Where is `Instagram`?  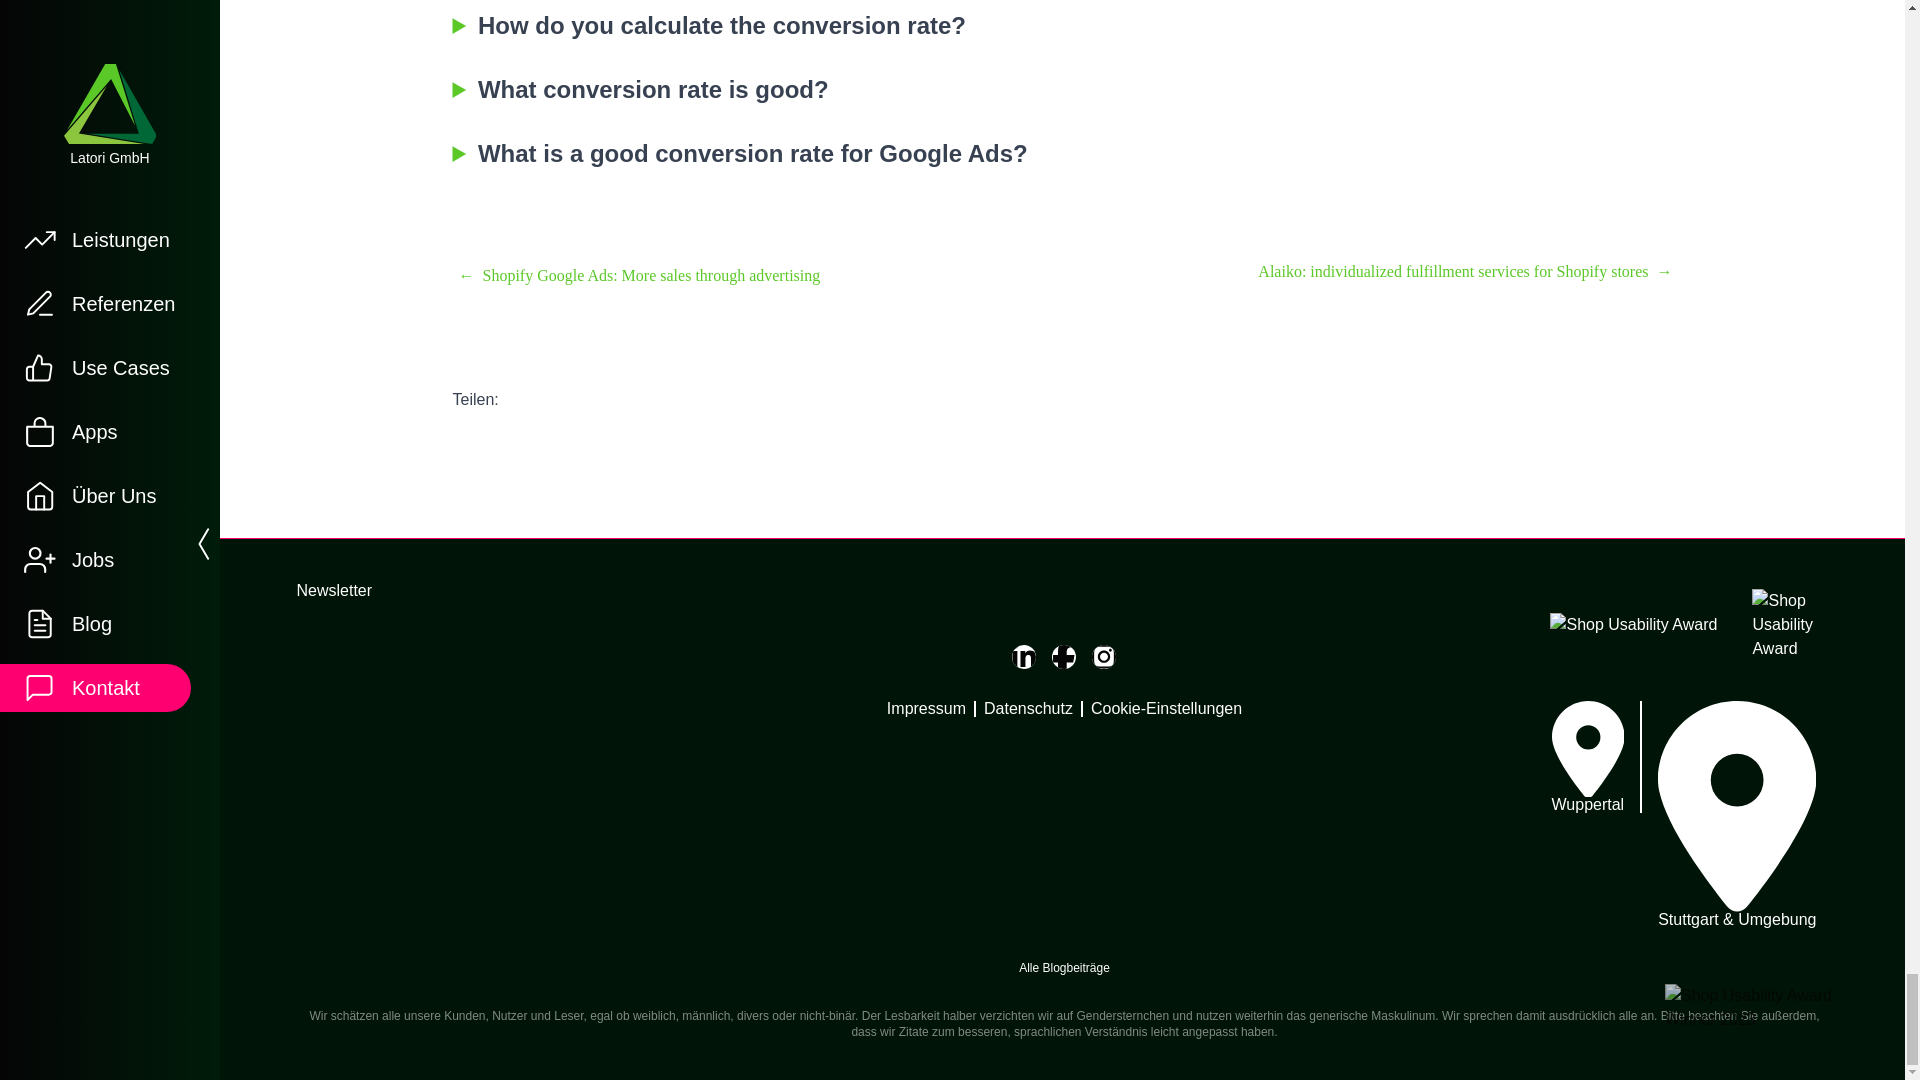
Instagram is located at coordinates (1104, 656).